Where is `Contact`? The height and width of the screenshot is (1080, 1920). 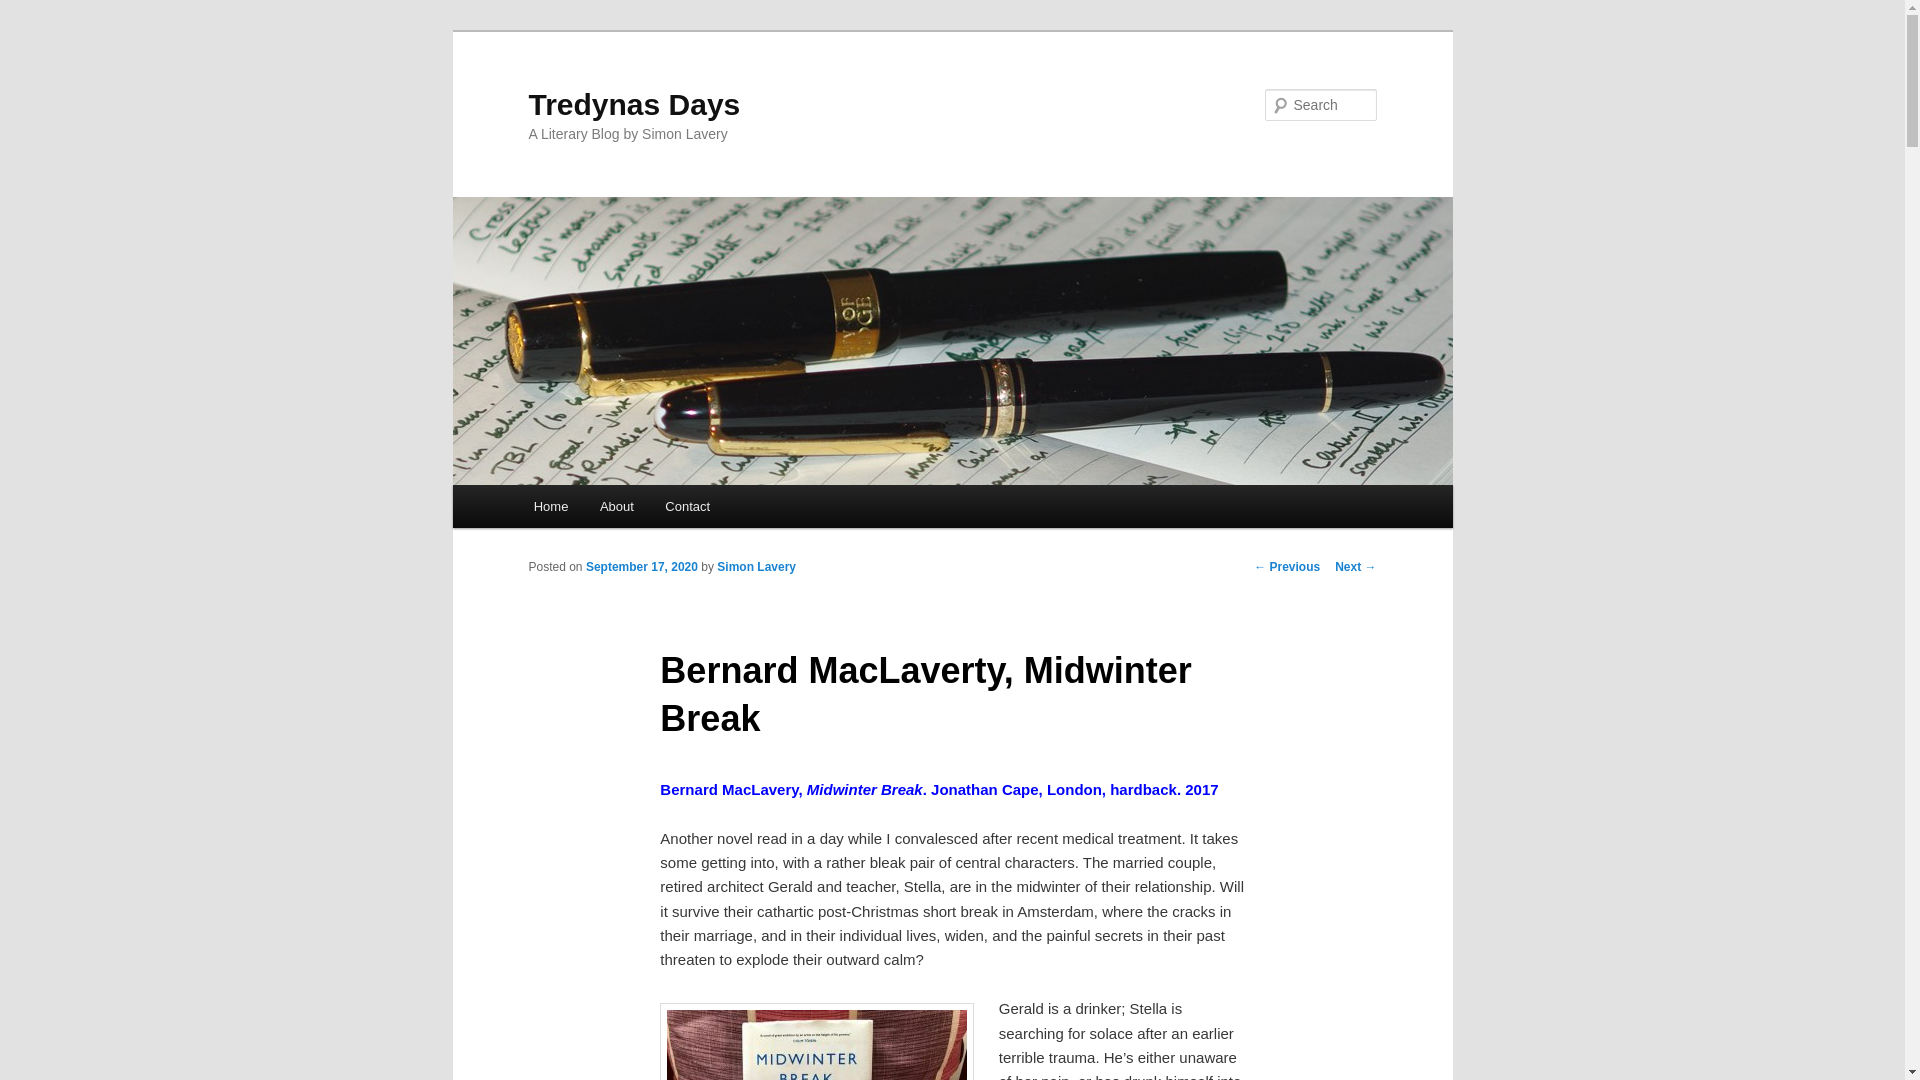 Contact is located at coordinates (688, 506).